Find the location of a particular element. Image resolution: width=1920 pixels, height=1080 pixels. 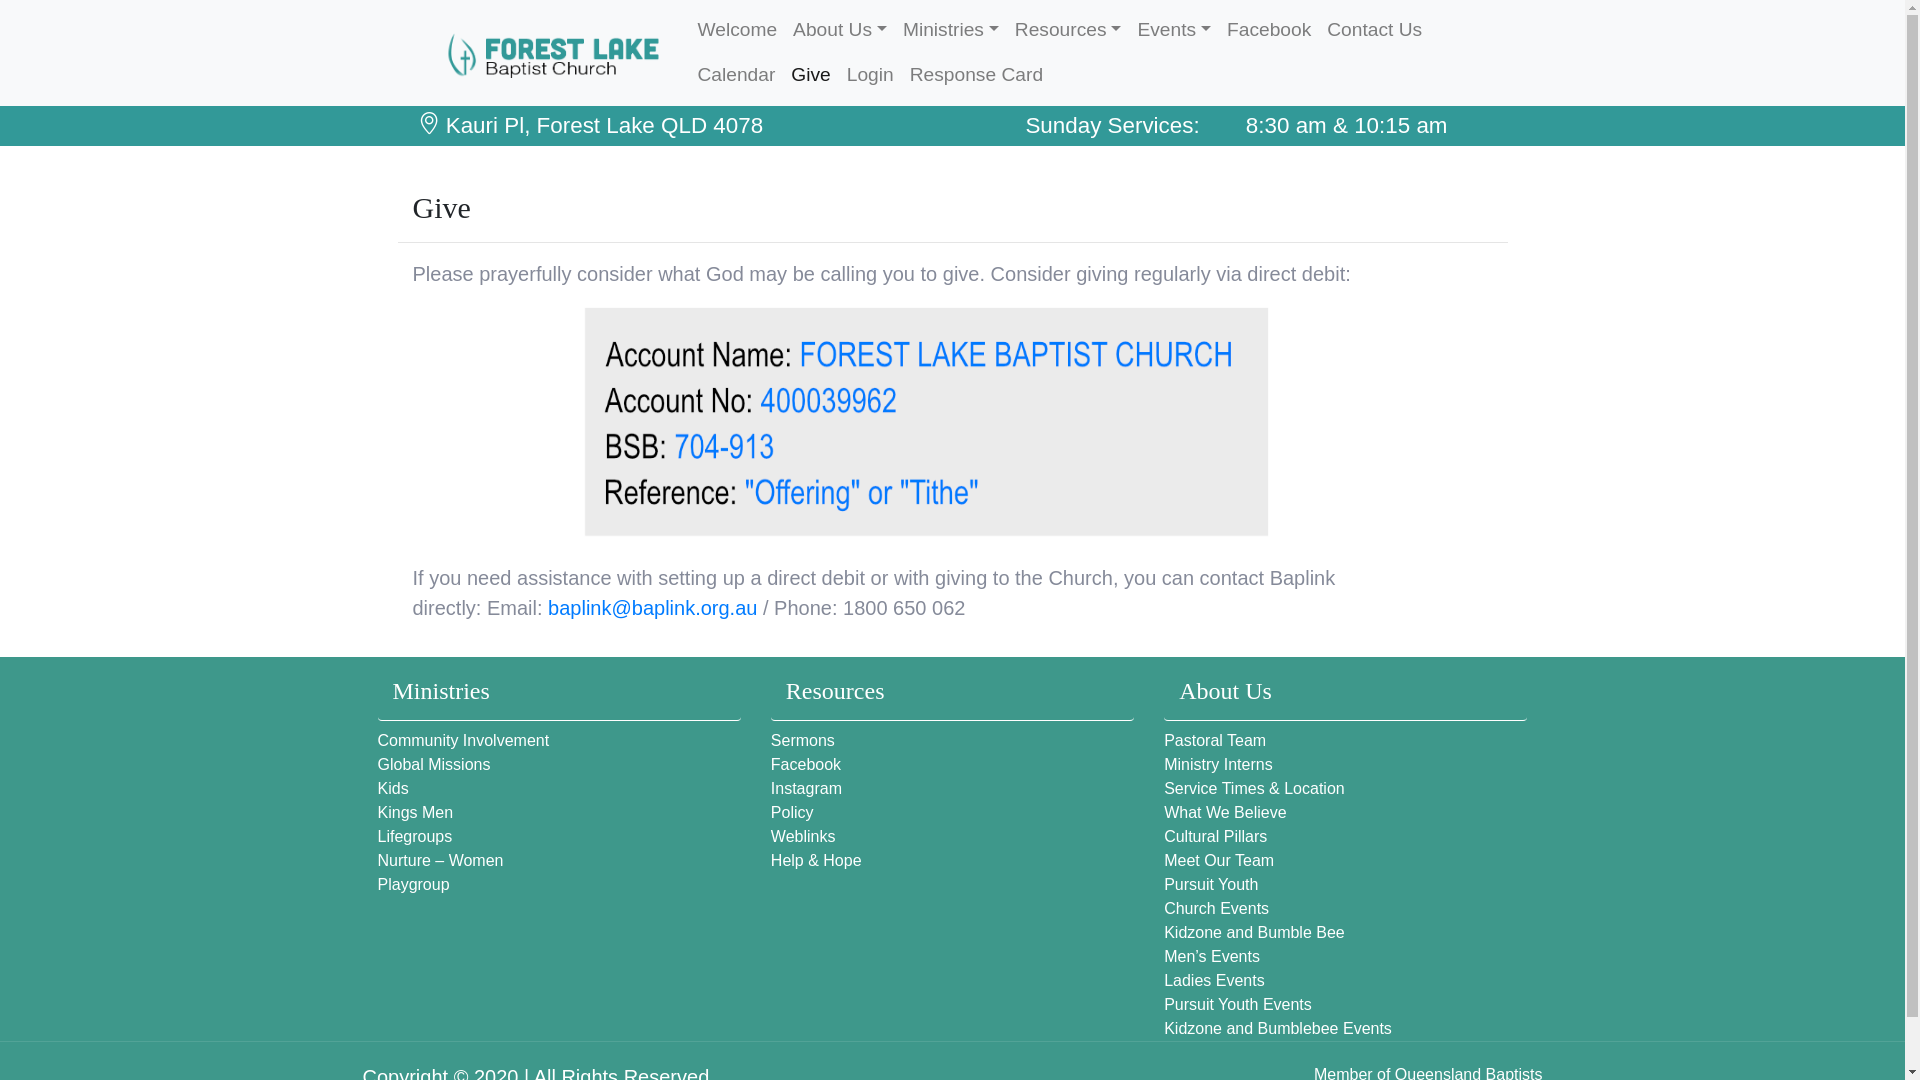

Kidzone and Bumble Bee is located at coordinates (1254, 932).